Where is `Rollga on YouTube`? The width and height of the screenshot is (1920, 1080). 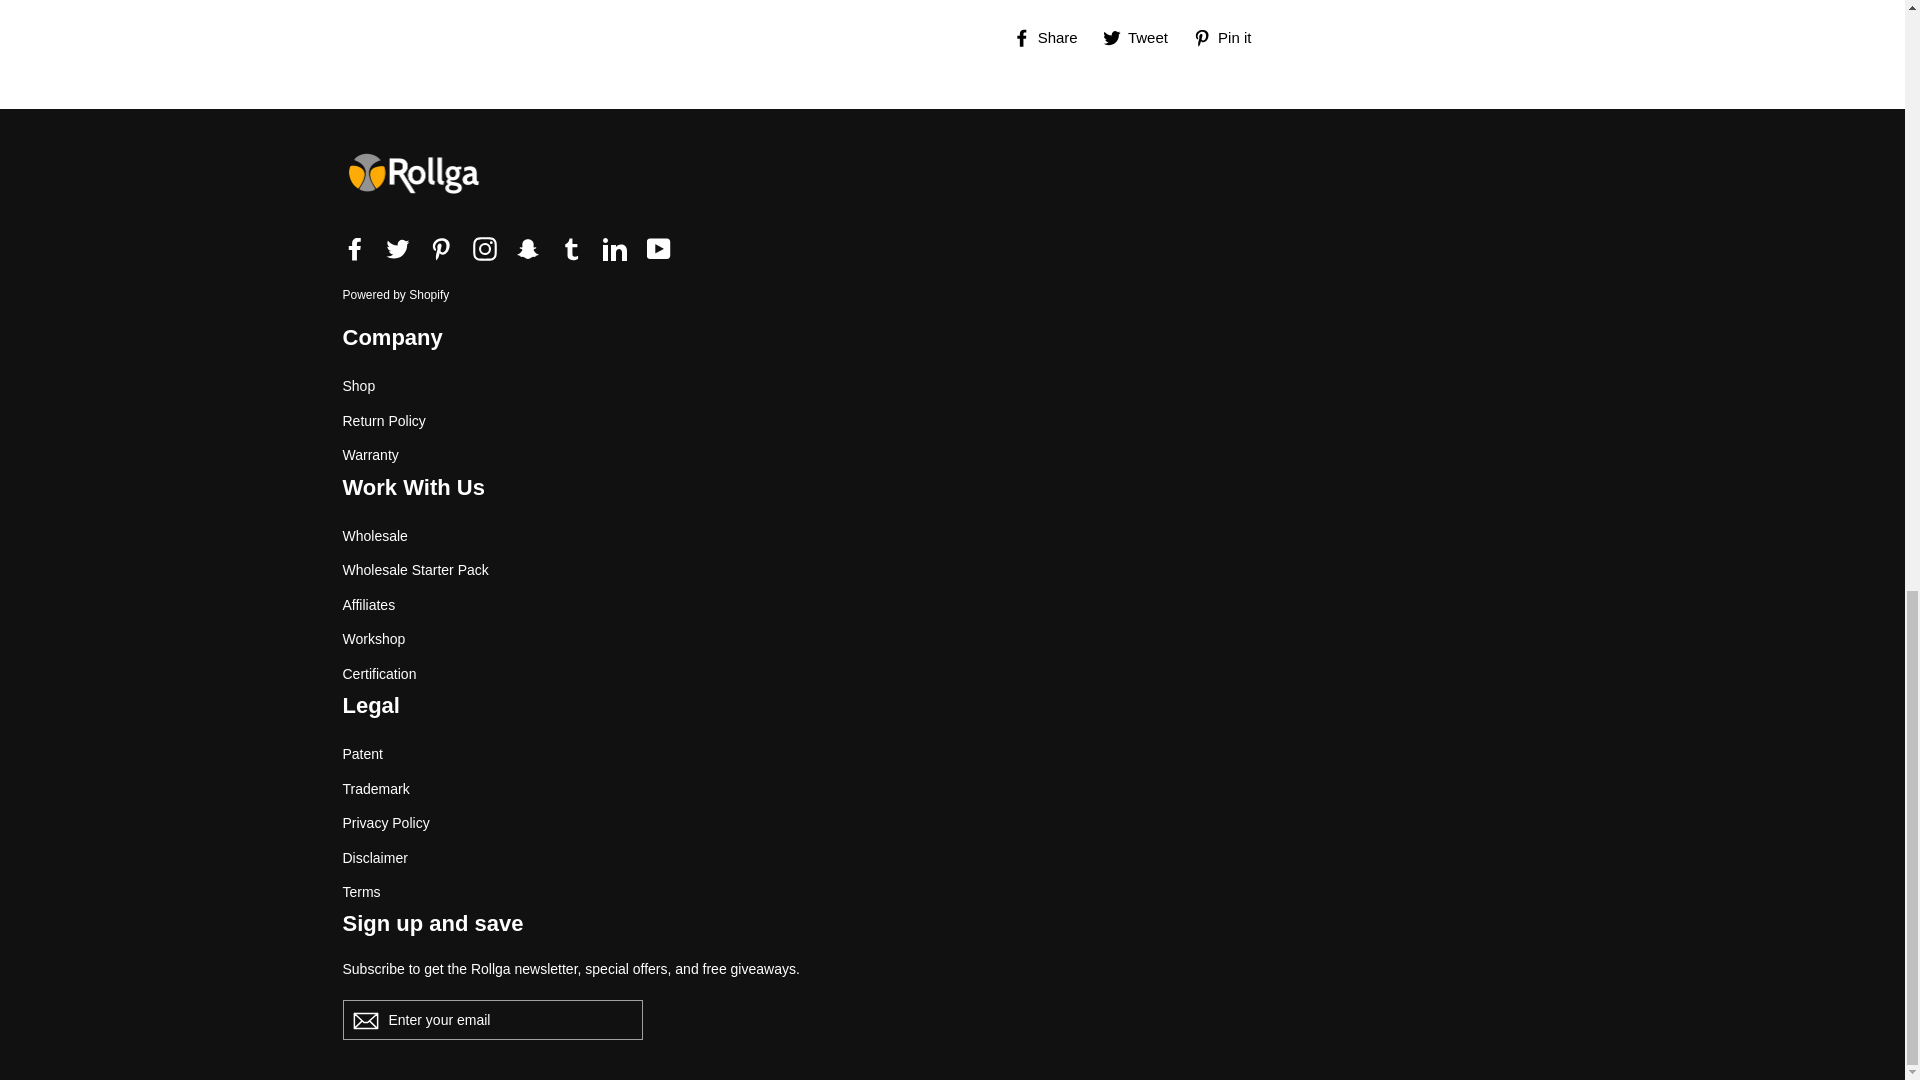 Rollga on YouTube is located at coordinates (658, 248).